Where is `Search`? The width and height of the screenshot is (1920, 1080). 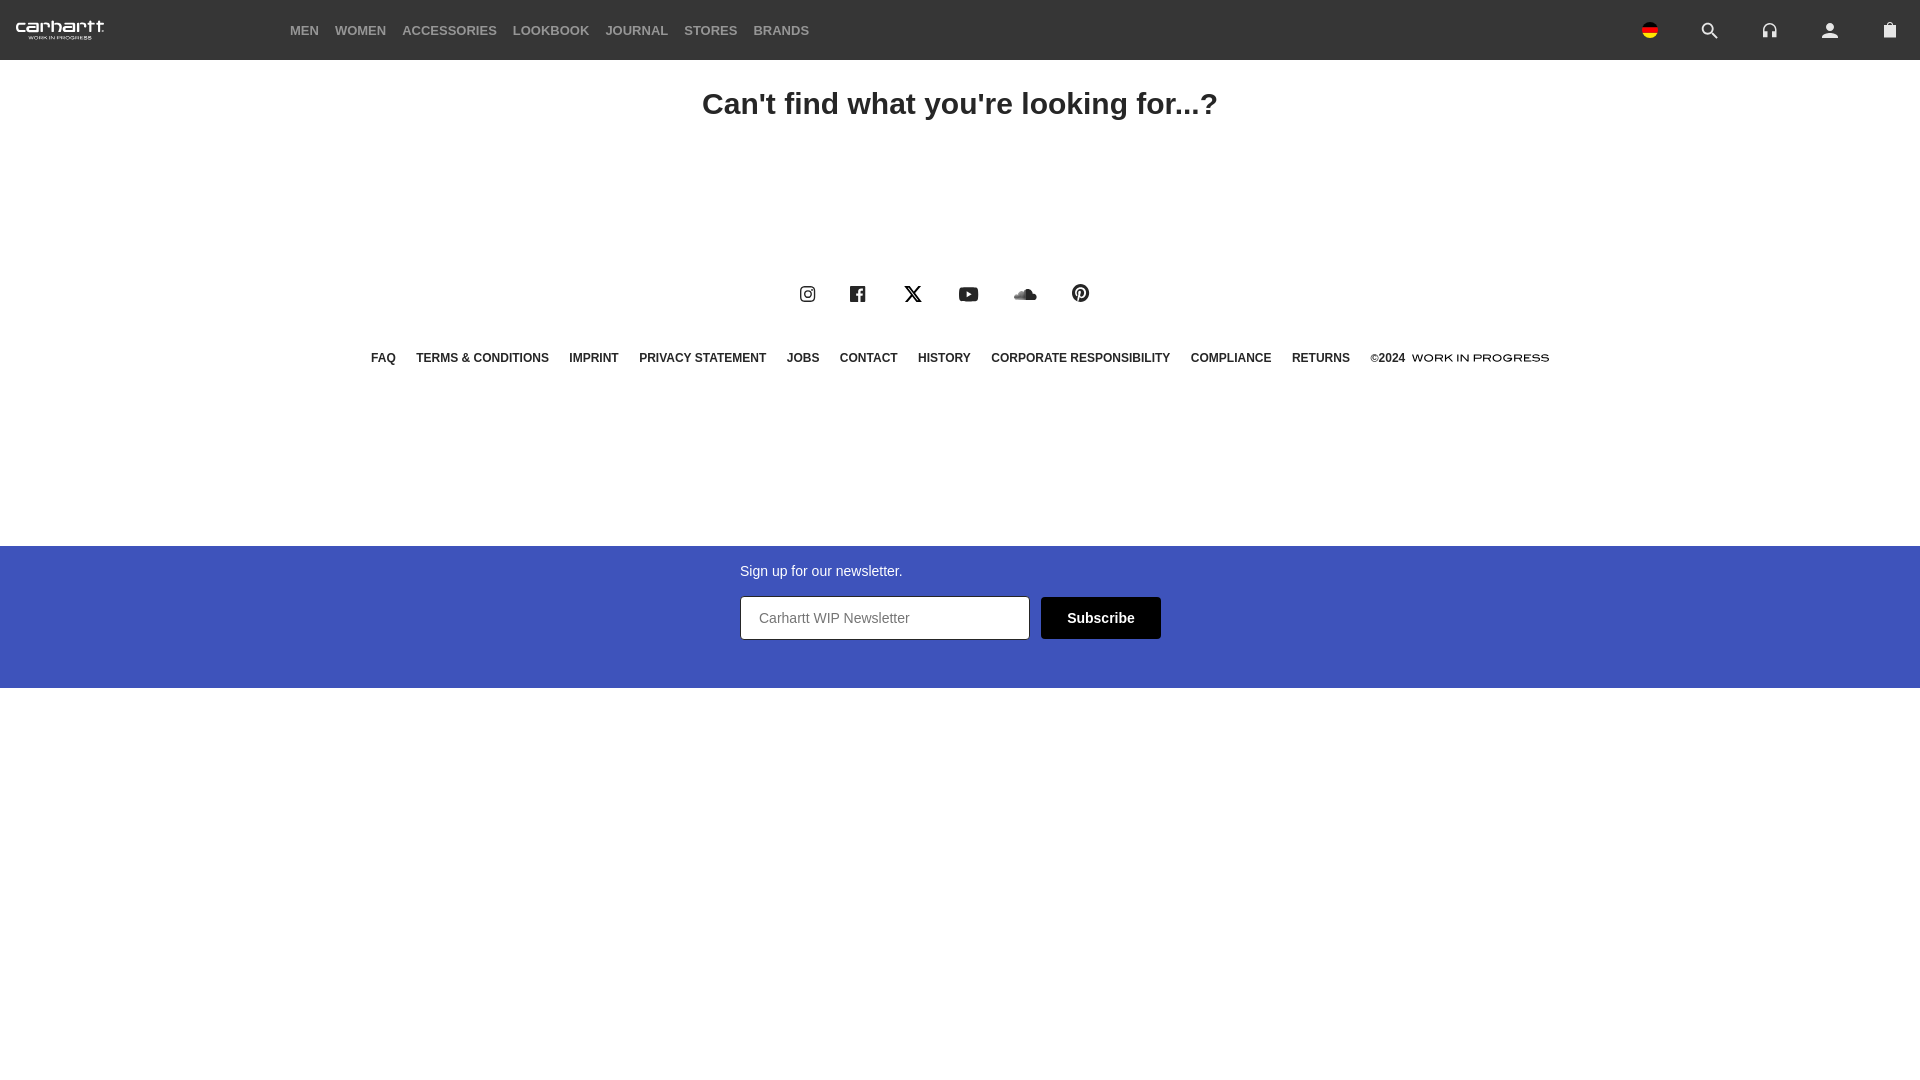 Search is located at coordinates (1710, 30).